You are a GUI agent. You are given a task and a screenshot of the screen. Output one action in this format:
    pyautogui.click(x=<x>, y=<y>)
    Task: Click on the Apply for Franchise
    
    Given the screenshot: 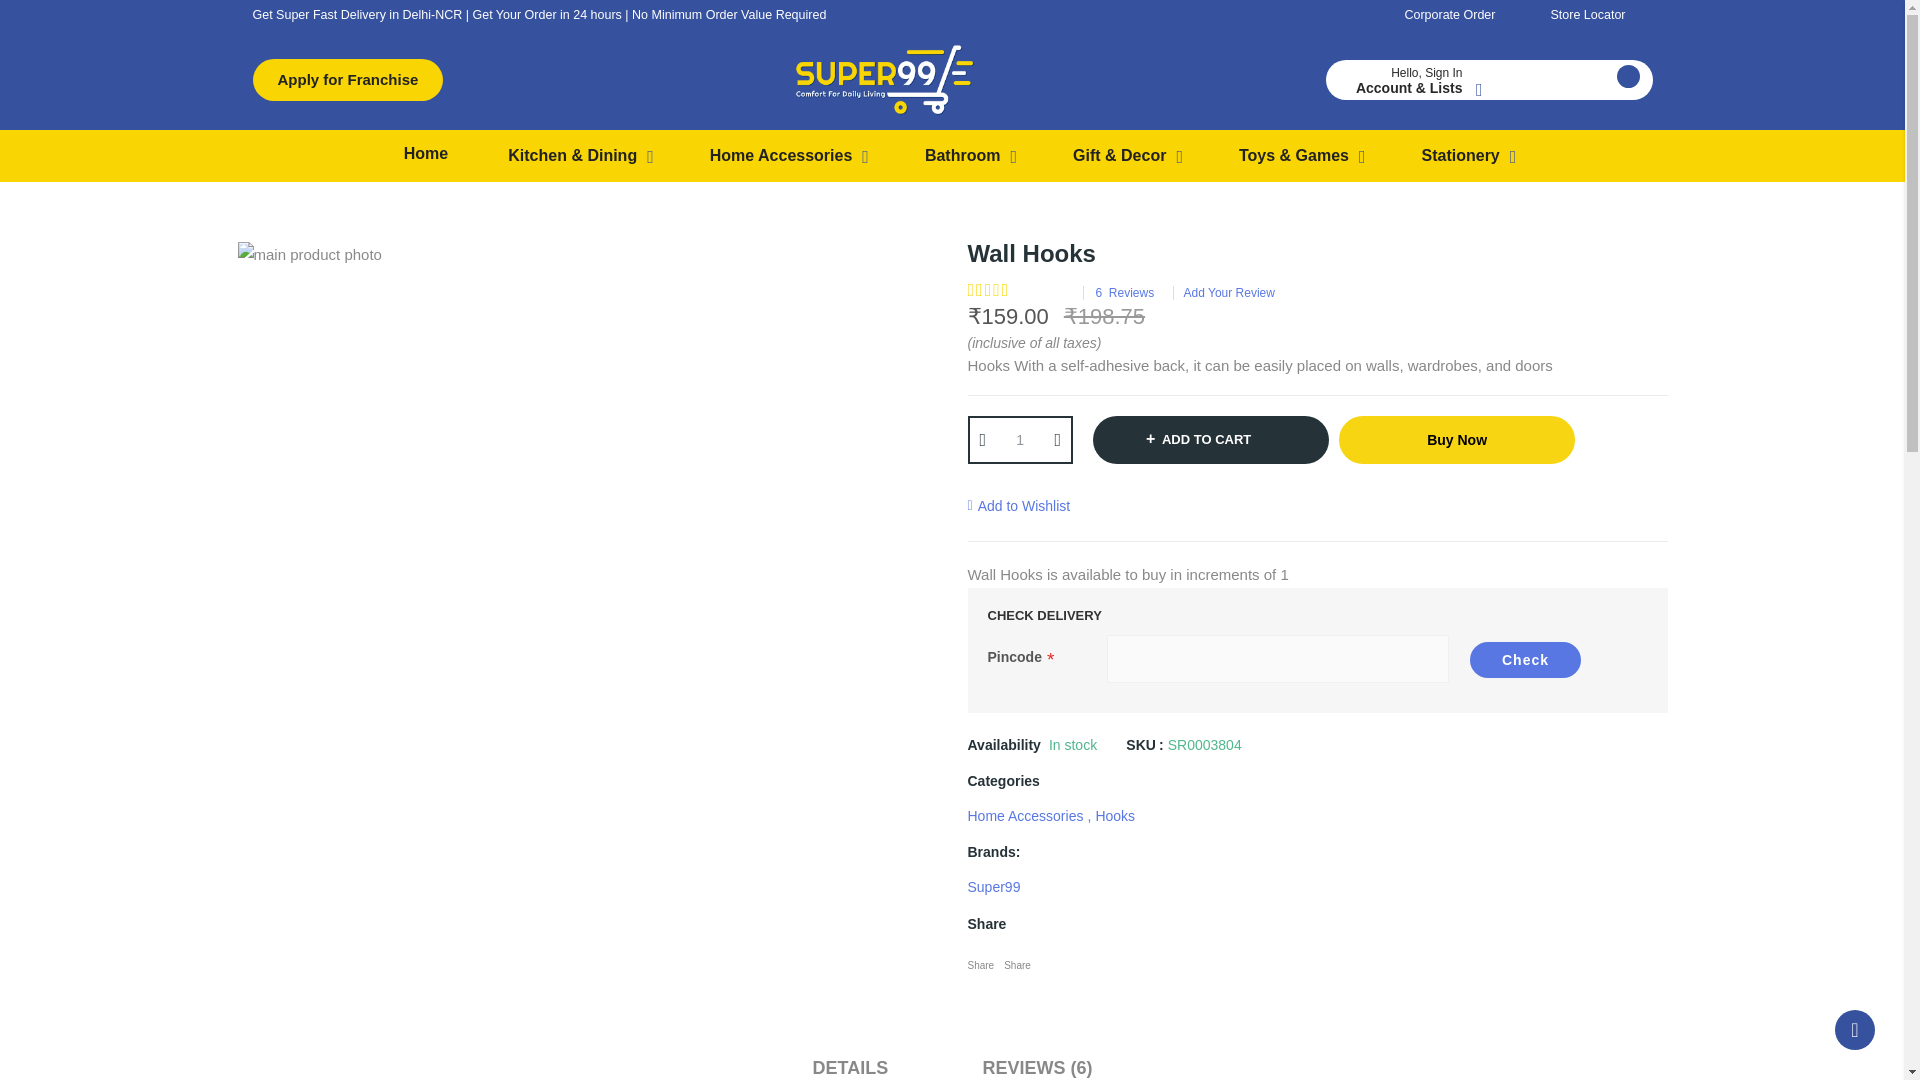 What is the action you would take?
    pyautogui.click(x=347, y=80)
    